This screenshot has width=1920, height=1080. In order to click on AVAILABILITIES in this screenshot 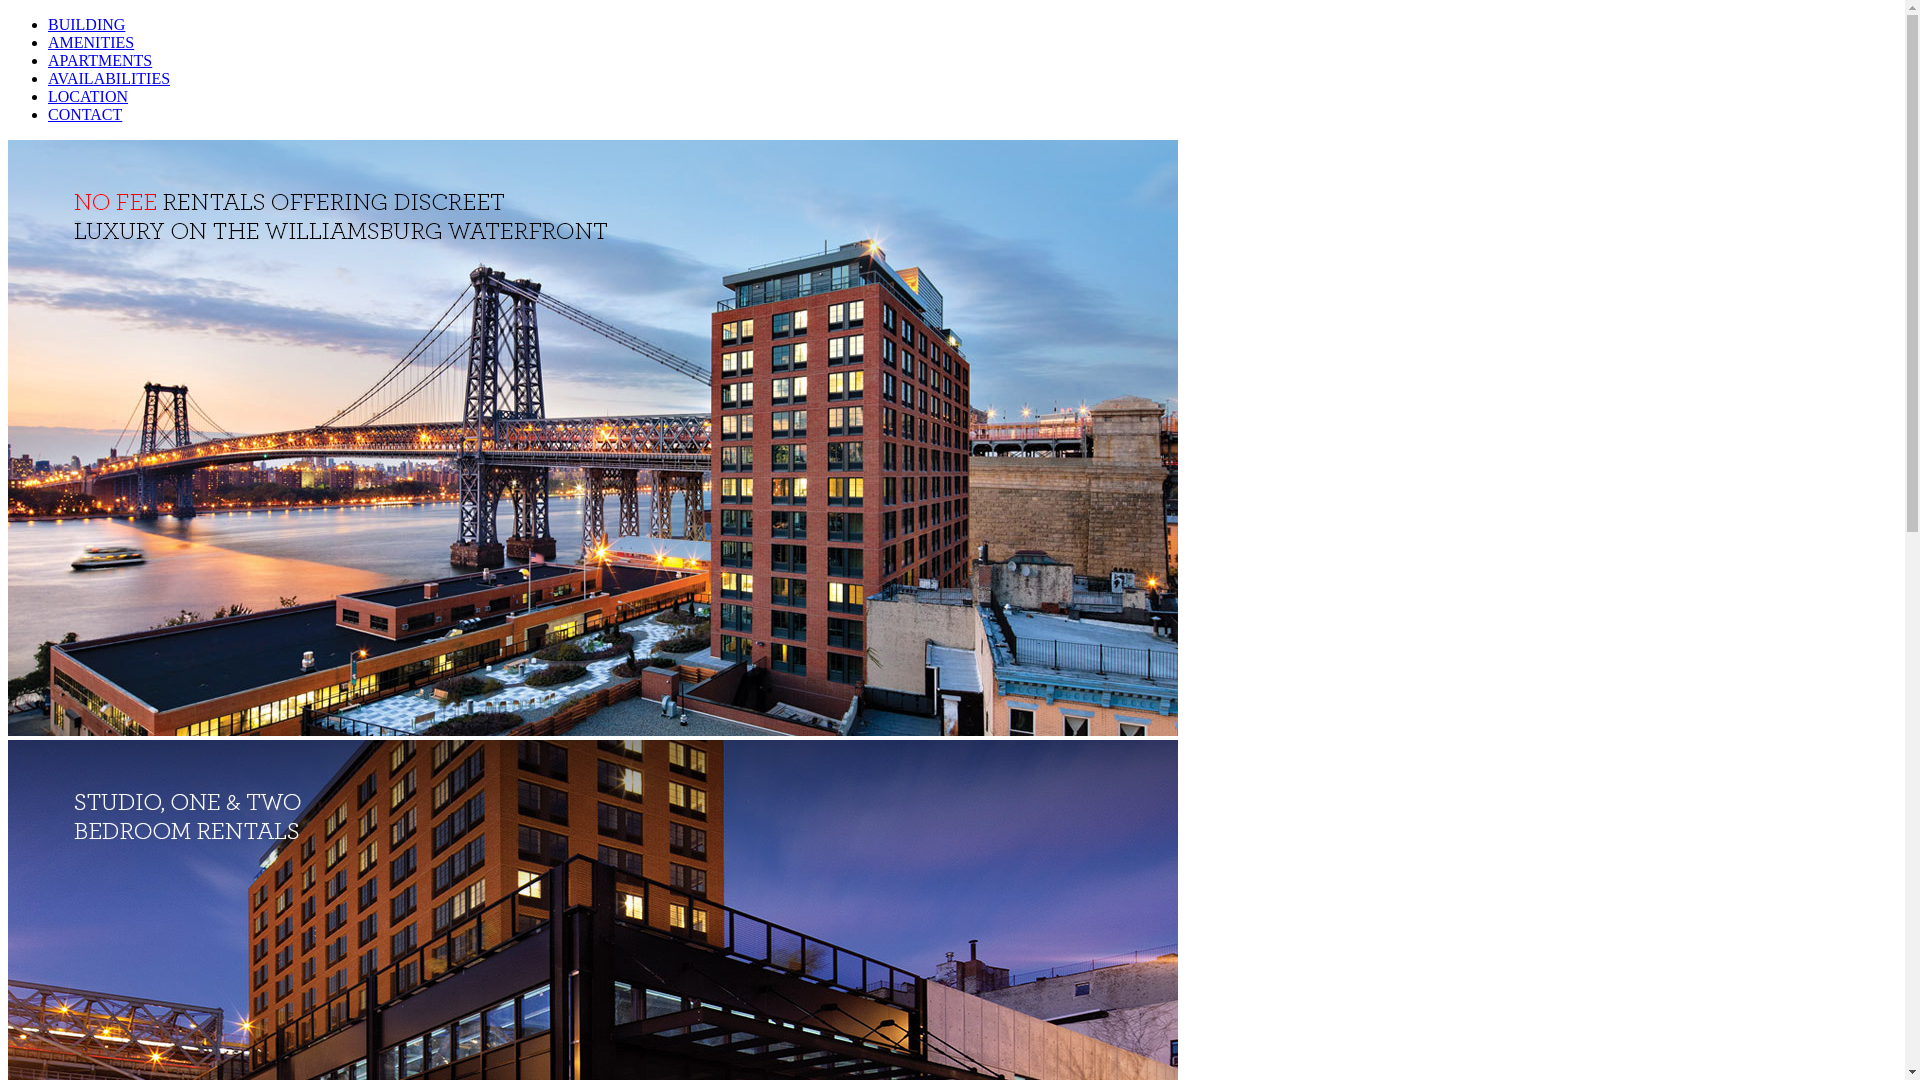, I will do `click(109, 78)`.